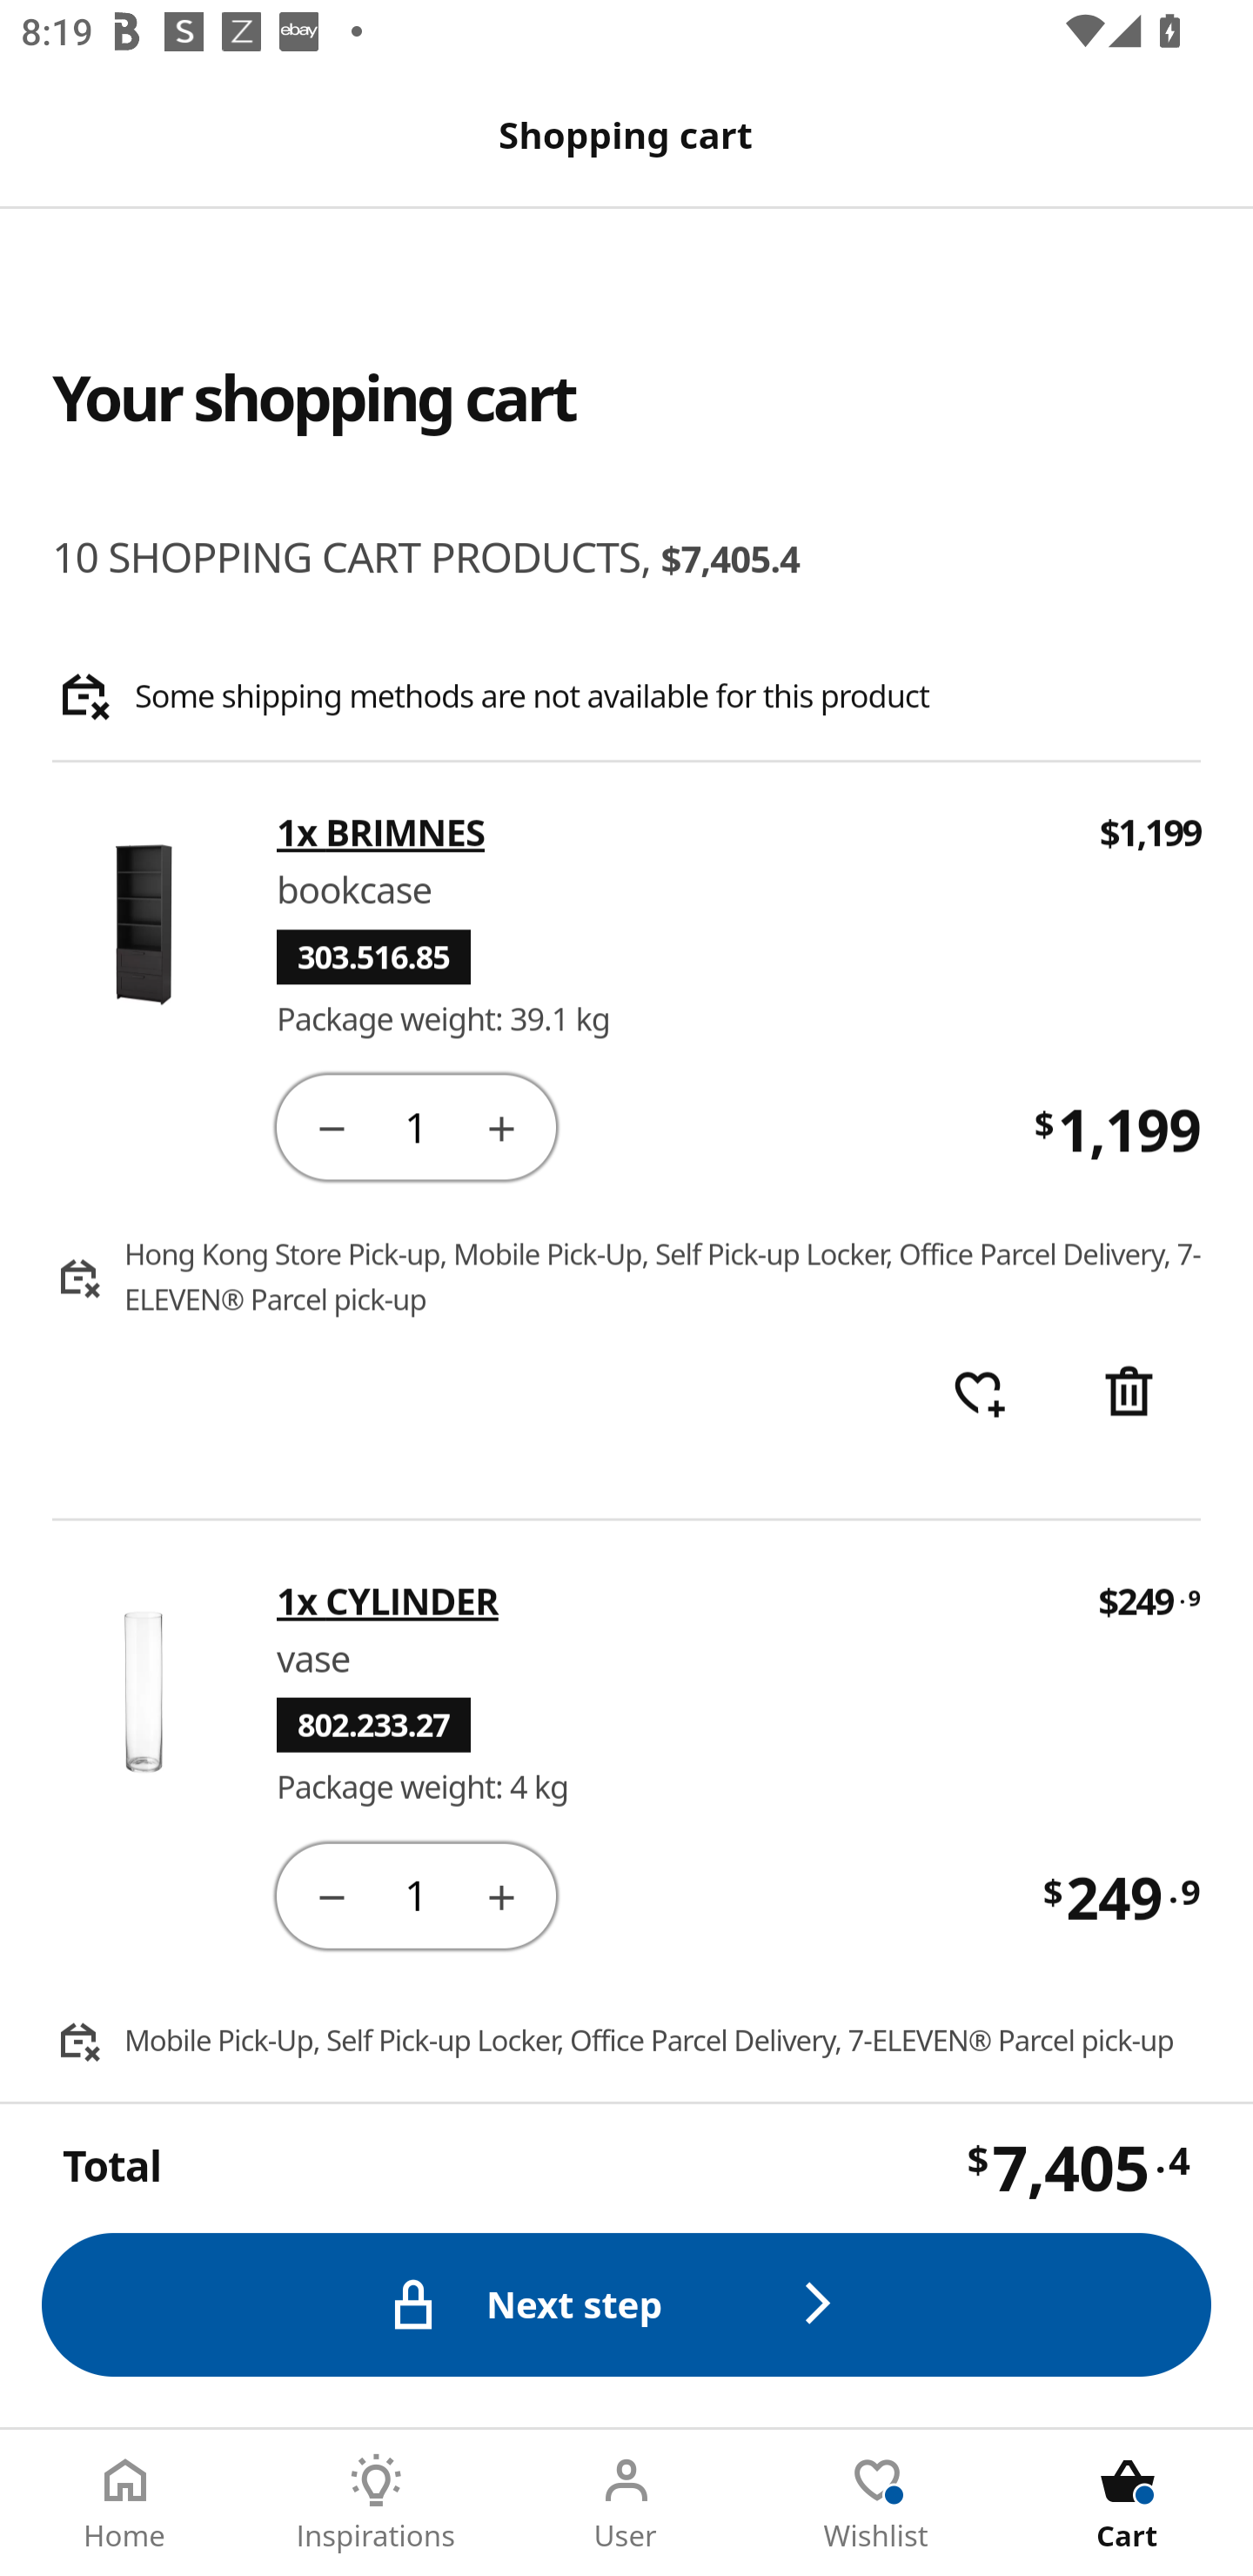 Image resolution: width=1253 pixels, height=2576 pixels. What do you see at coordinates (331, 1126) in the screenshot?
I see `` at bounding box center [331, 1126].